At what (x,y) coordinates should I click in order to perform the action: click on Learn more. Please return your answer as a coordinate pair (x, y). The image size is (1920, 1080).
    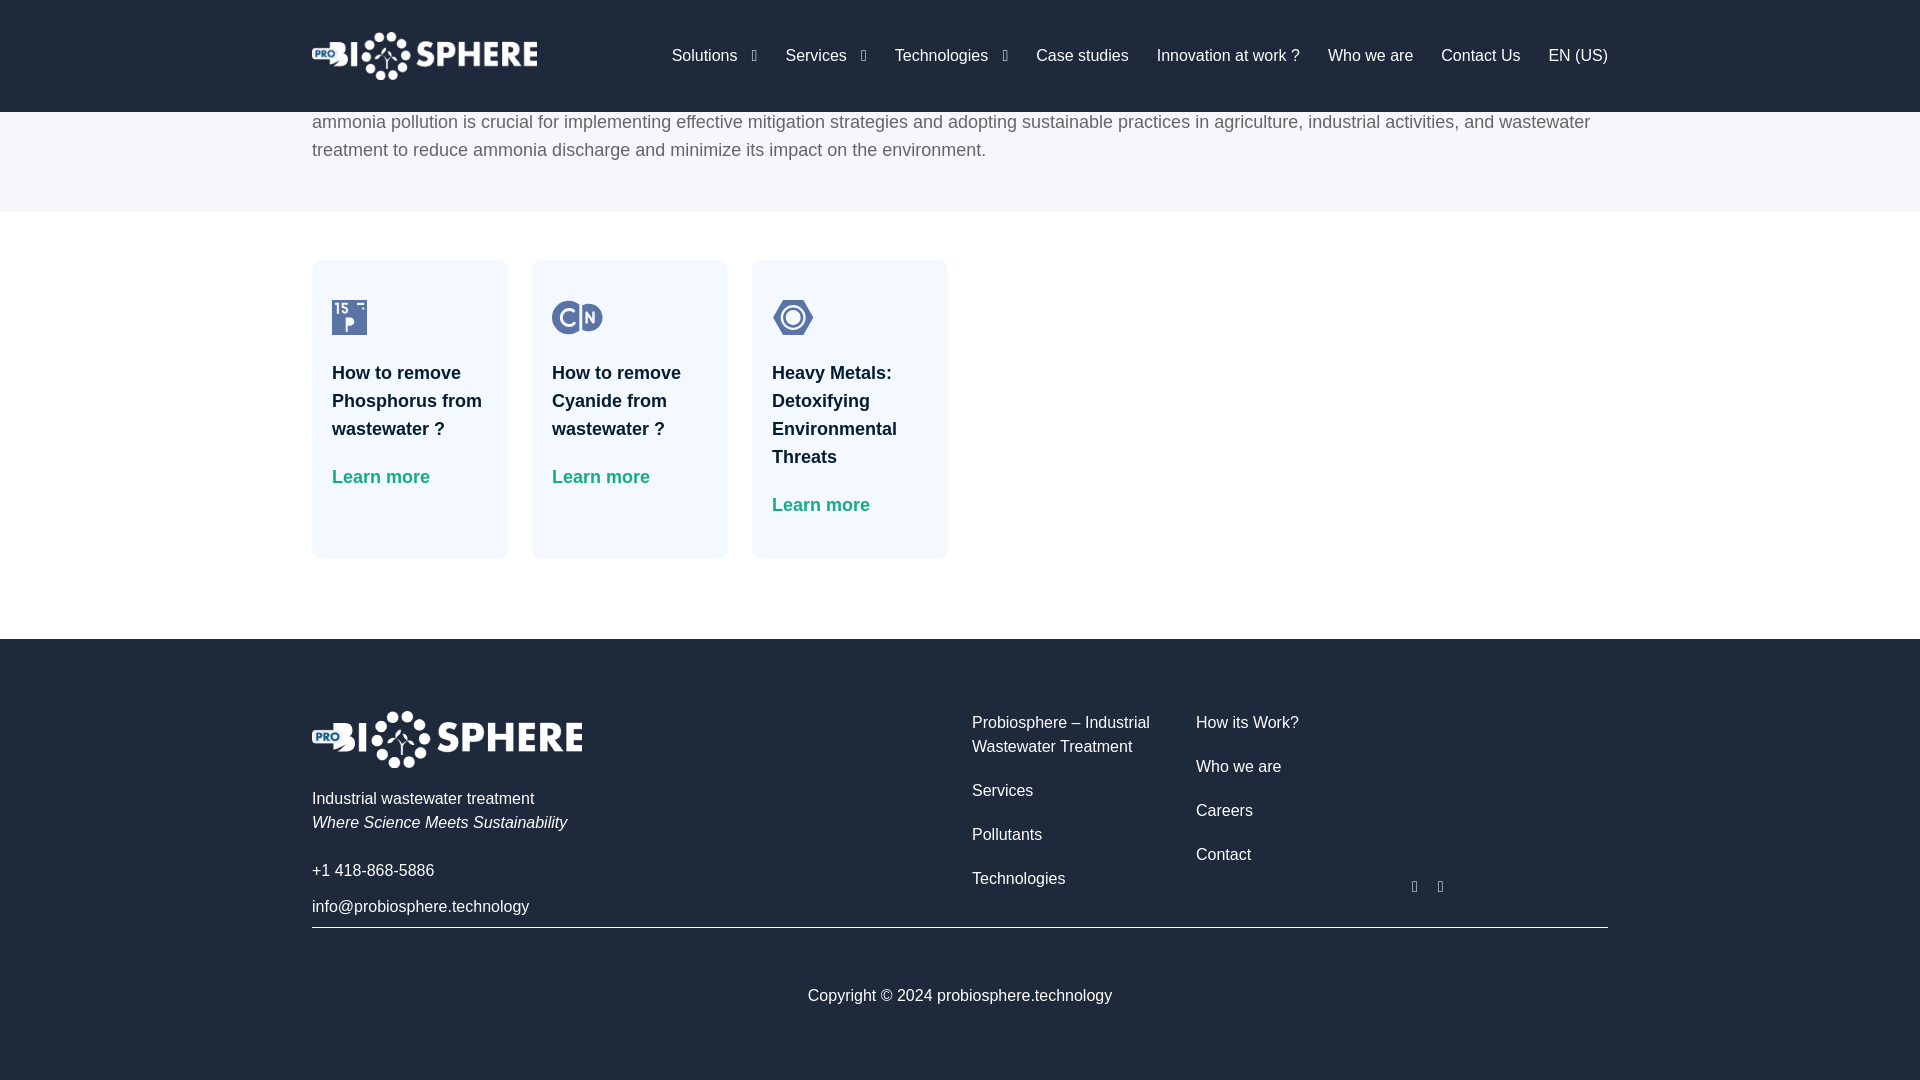
    Looking at the image, I should click on (820, 505).